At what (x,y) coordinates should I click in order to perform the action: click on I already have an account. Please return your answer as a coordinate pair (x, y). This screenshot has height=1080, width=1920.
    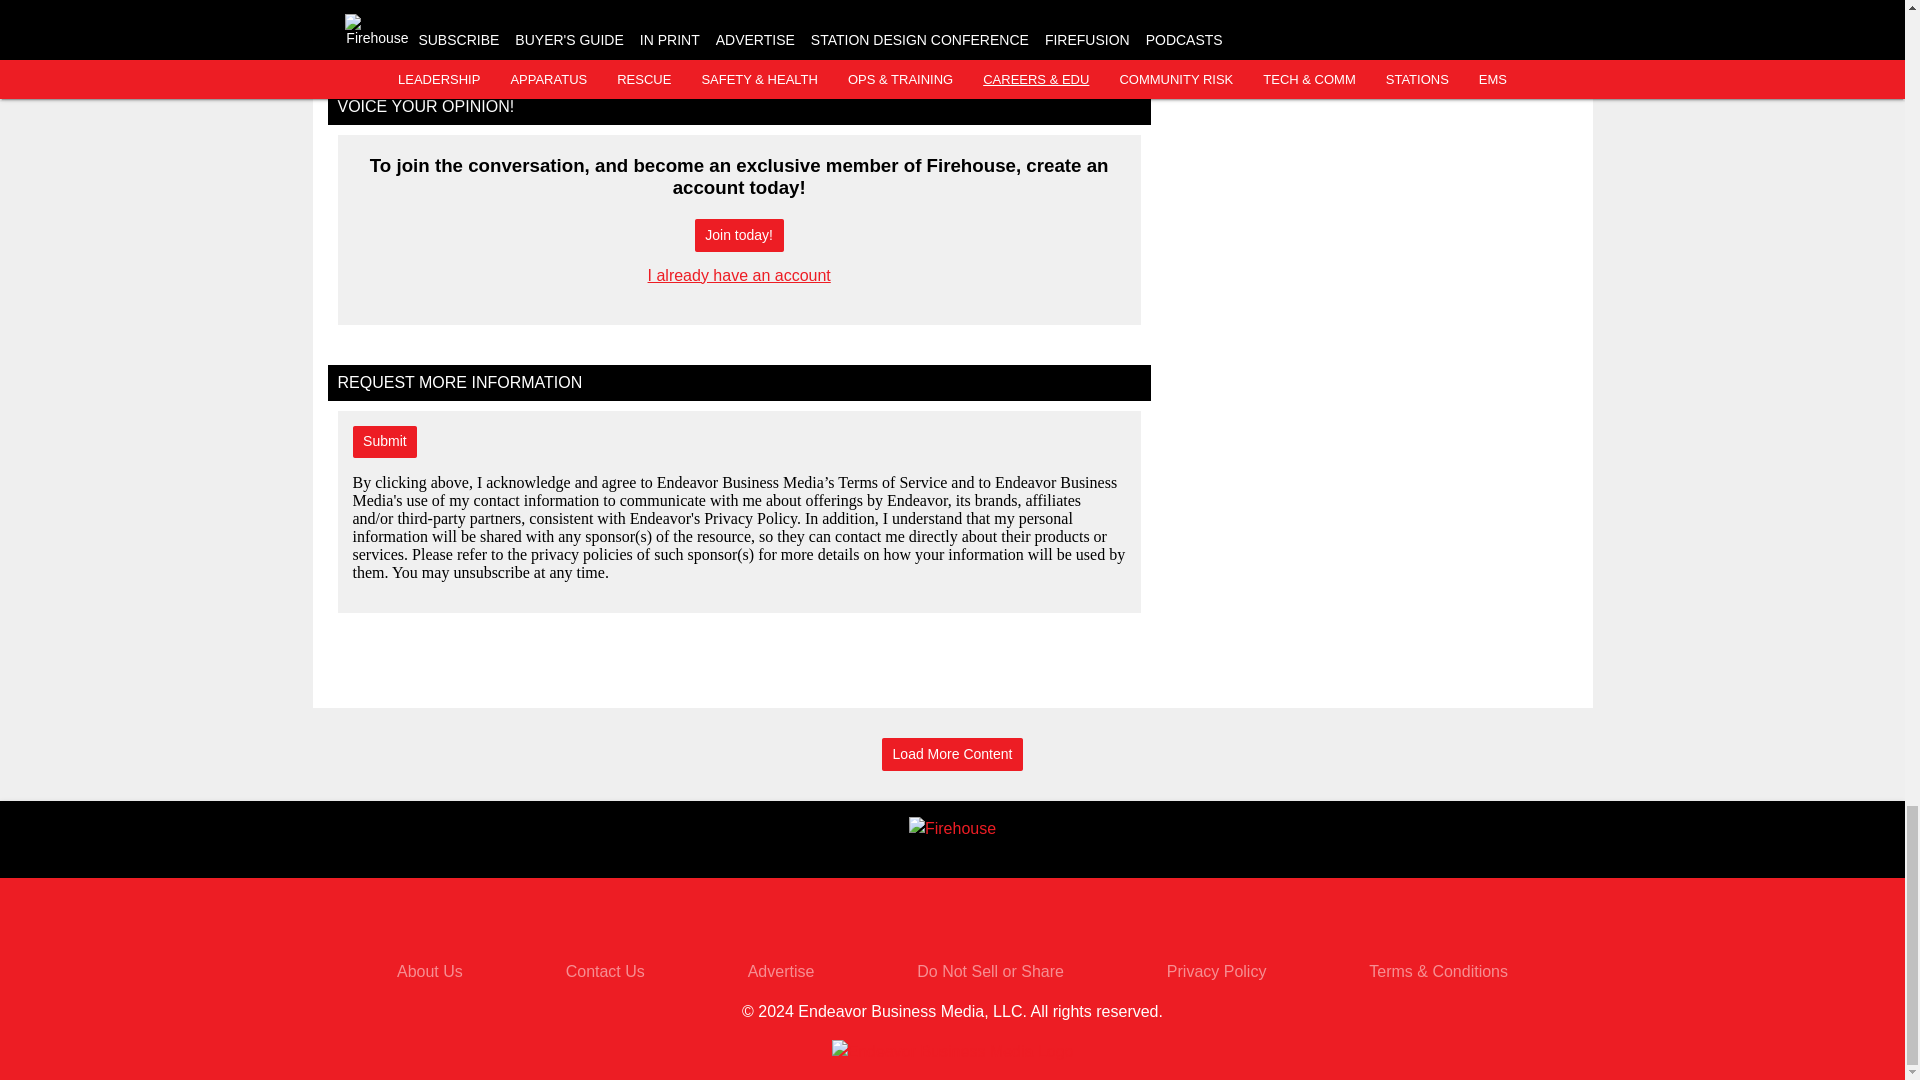
    Looking at the image, I should click on (740, 275).